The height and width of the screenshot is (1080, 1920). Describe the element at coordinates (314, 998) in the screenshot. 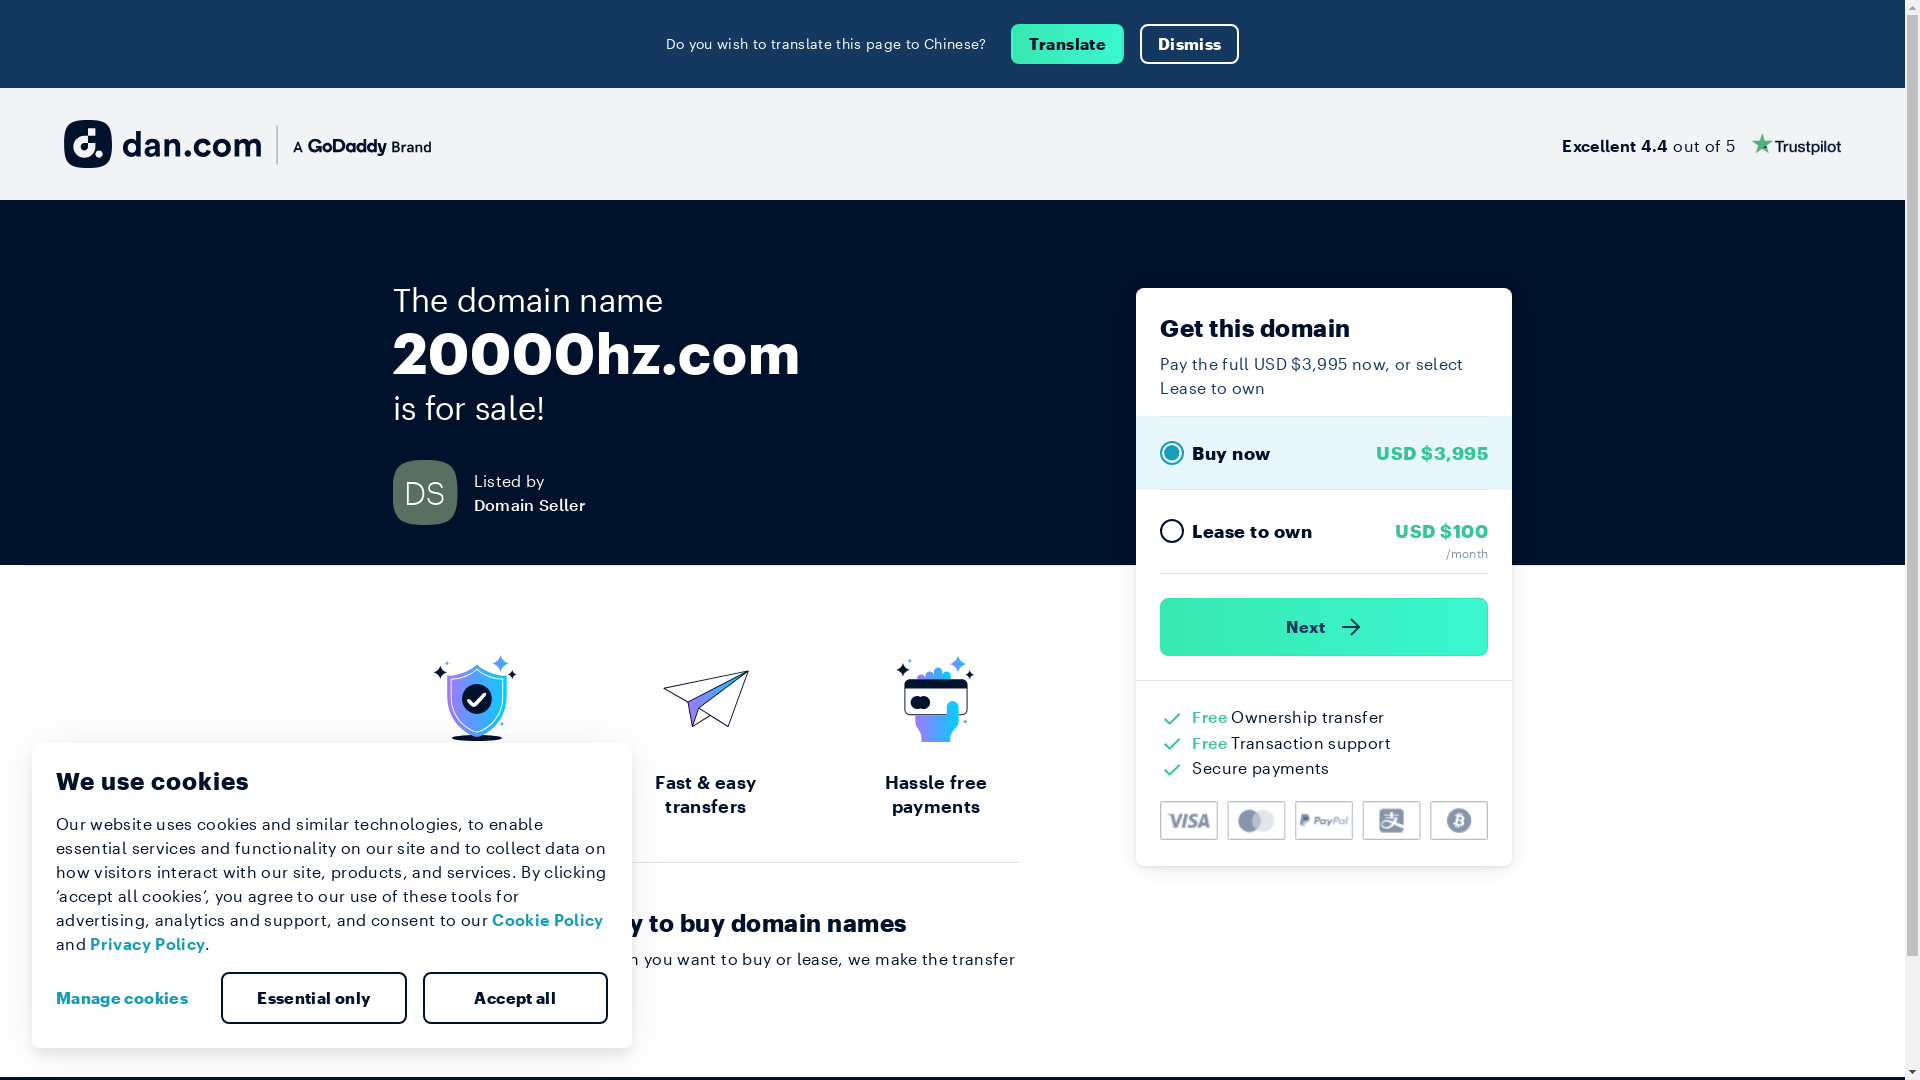

I see `Essential only` at that location.